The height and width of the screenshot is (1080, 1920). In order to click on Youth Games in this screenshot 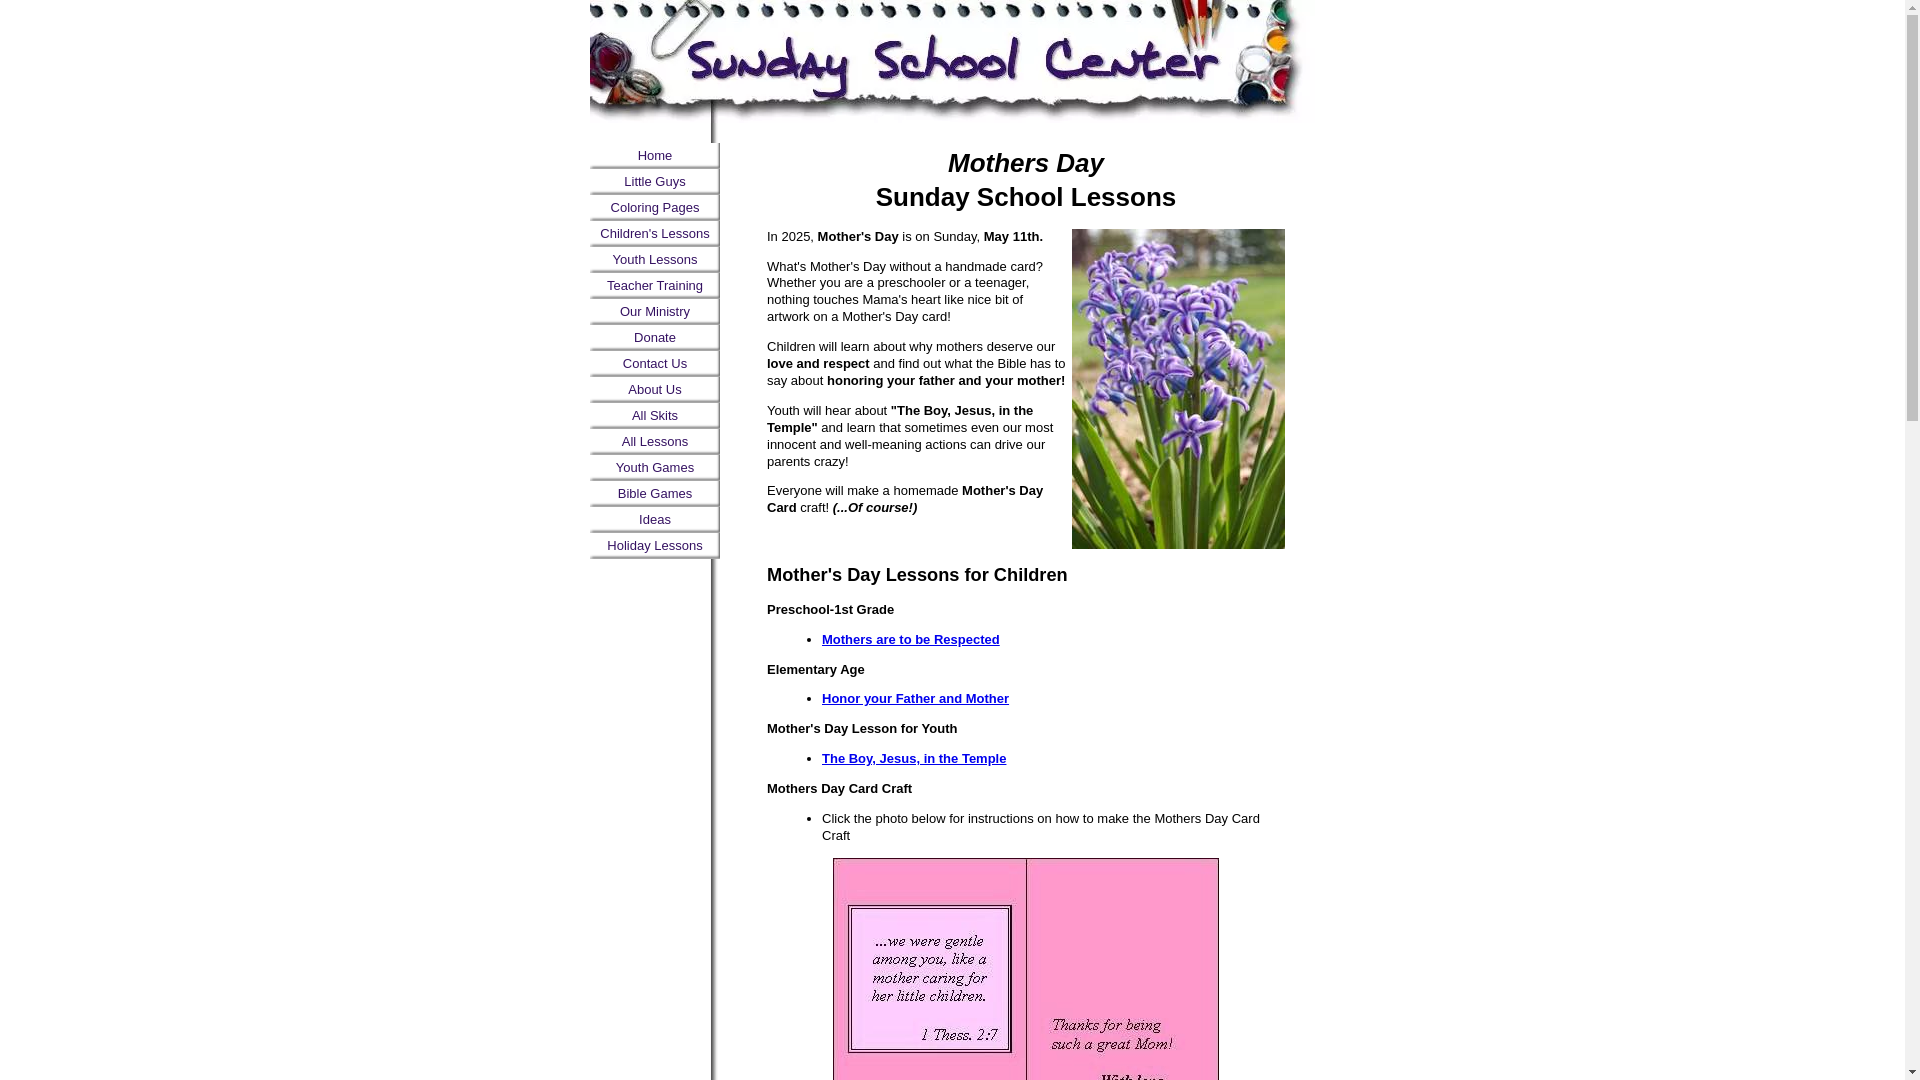, I will do `click(654, 467)`.